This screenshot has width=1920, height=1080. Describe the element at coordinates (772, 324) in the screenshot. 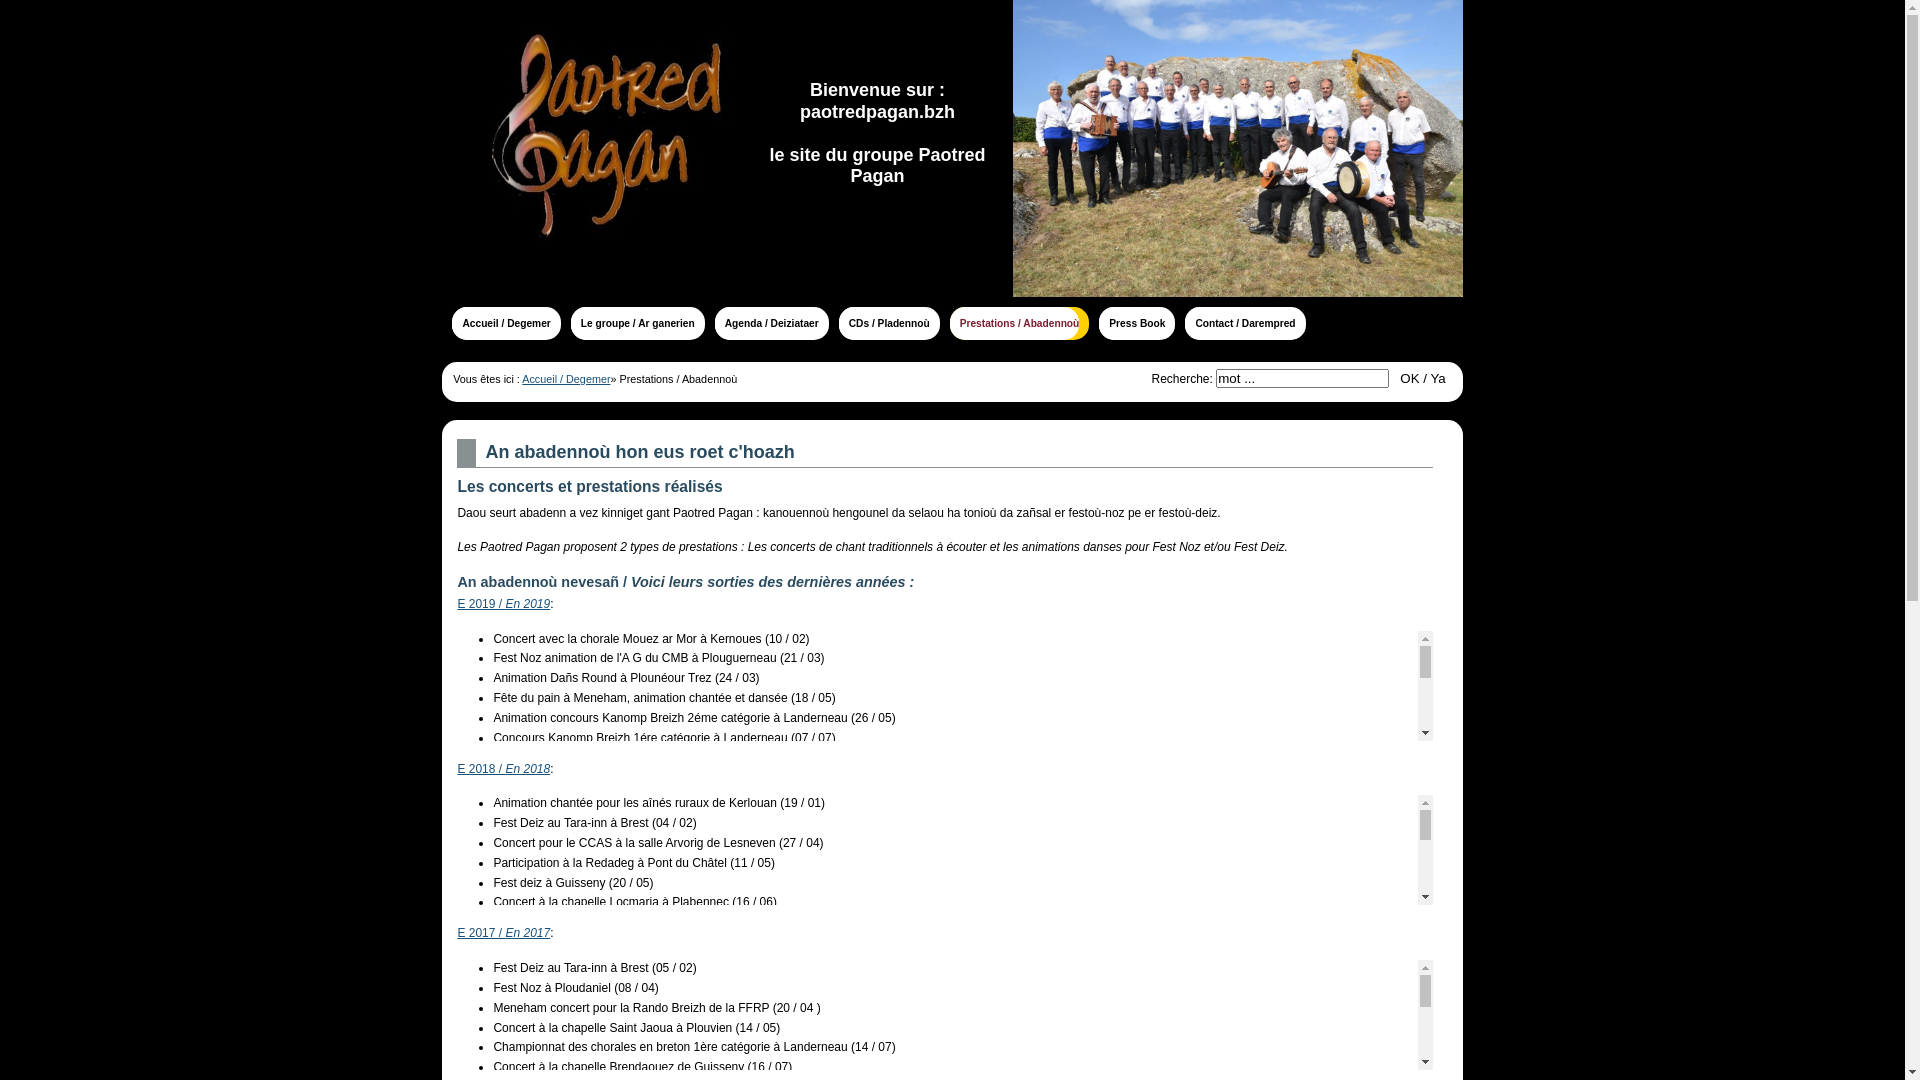

I see `Agenda / Deiziataer` at that location.